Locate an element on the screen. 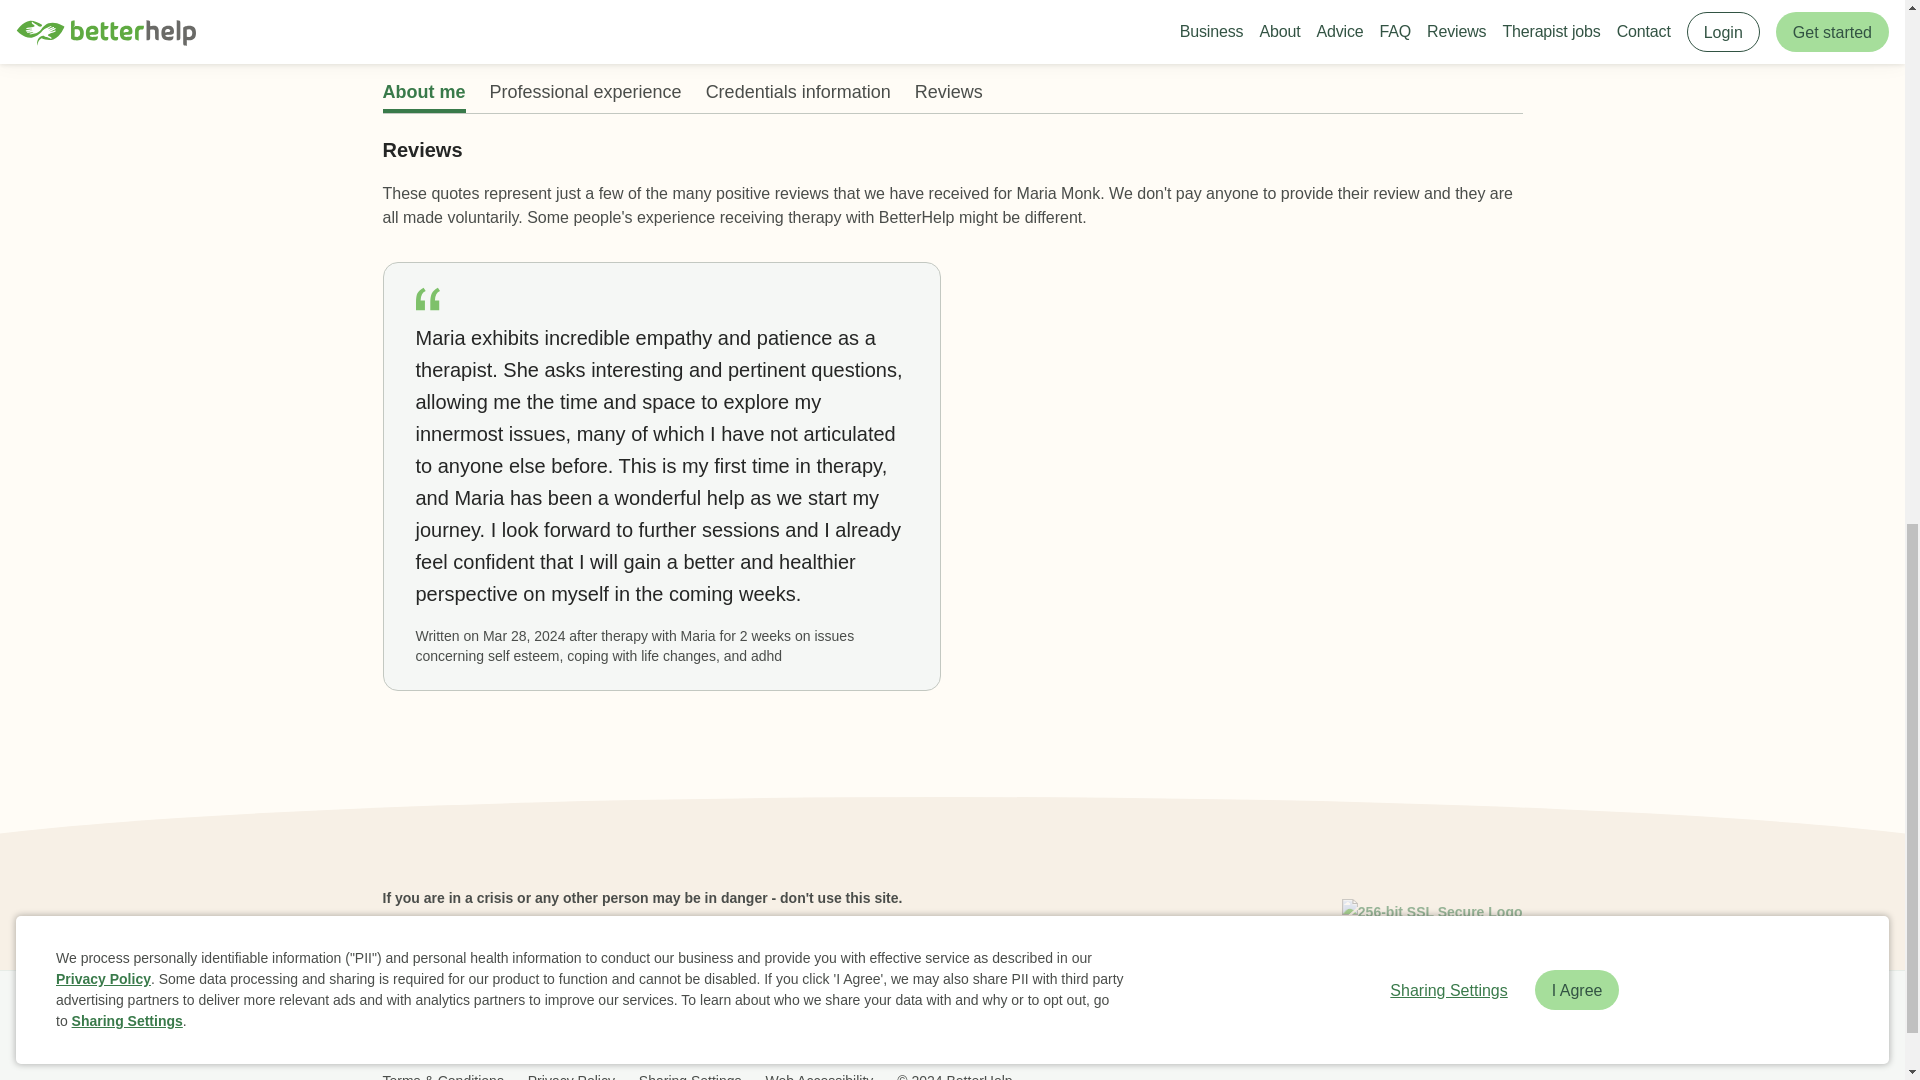 Image resolution: width=1920 pixels, height=1080 pixels. Find a Therapist is located at coordinates (912, 1018).